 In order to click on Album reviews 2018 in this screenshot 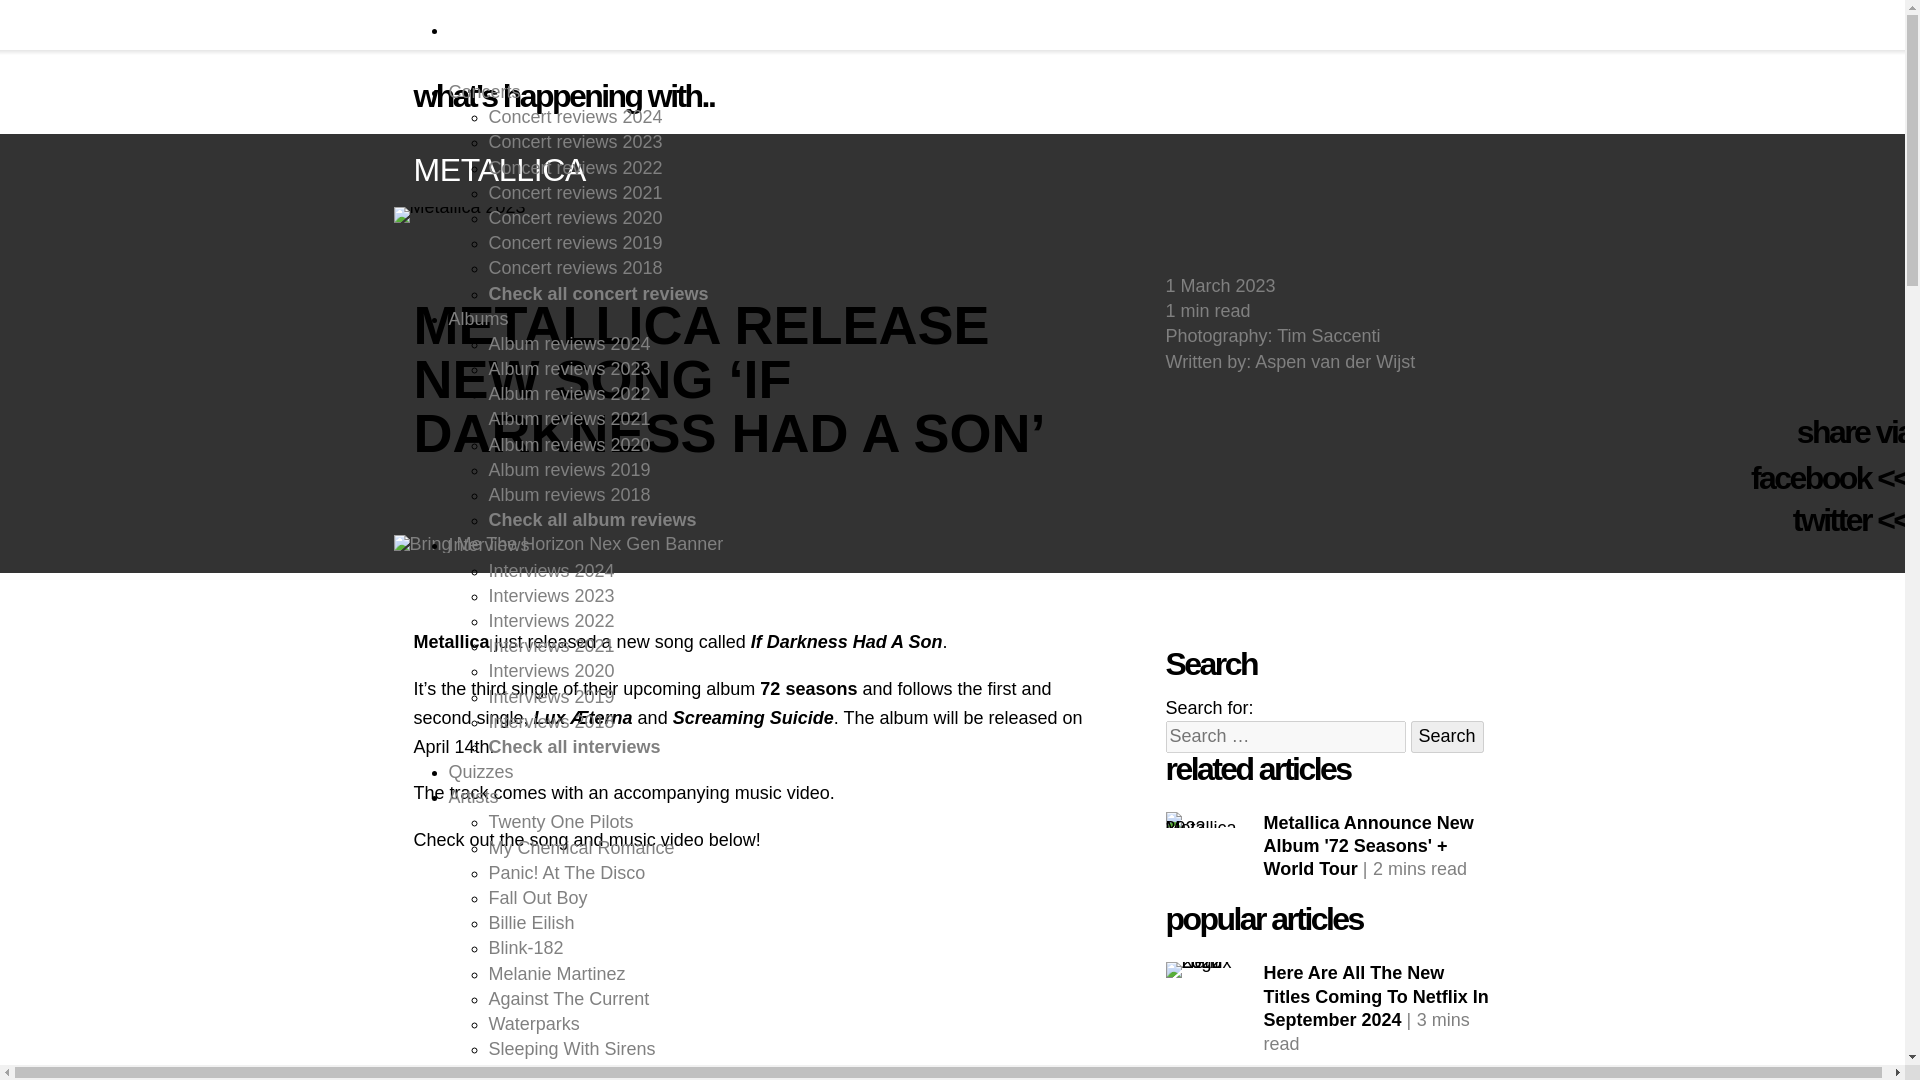, I will do `click(568, 494)`.